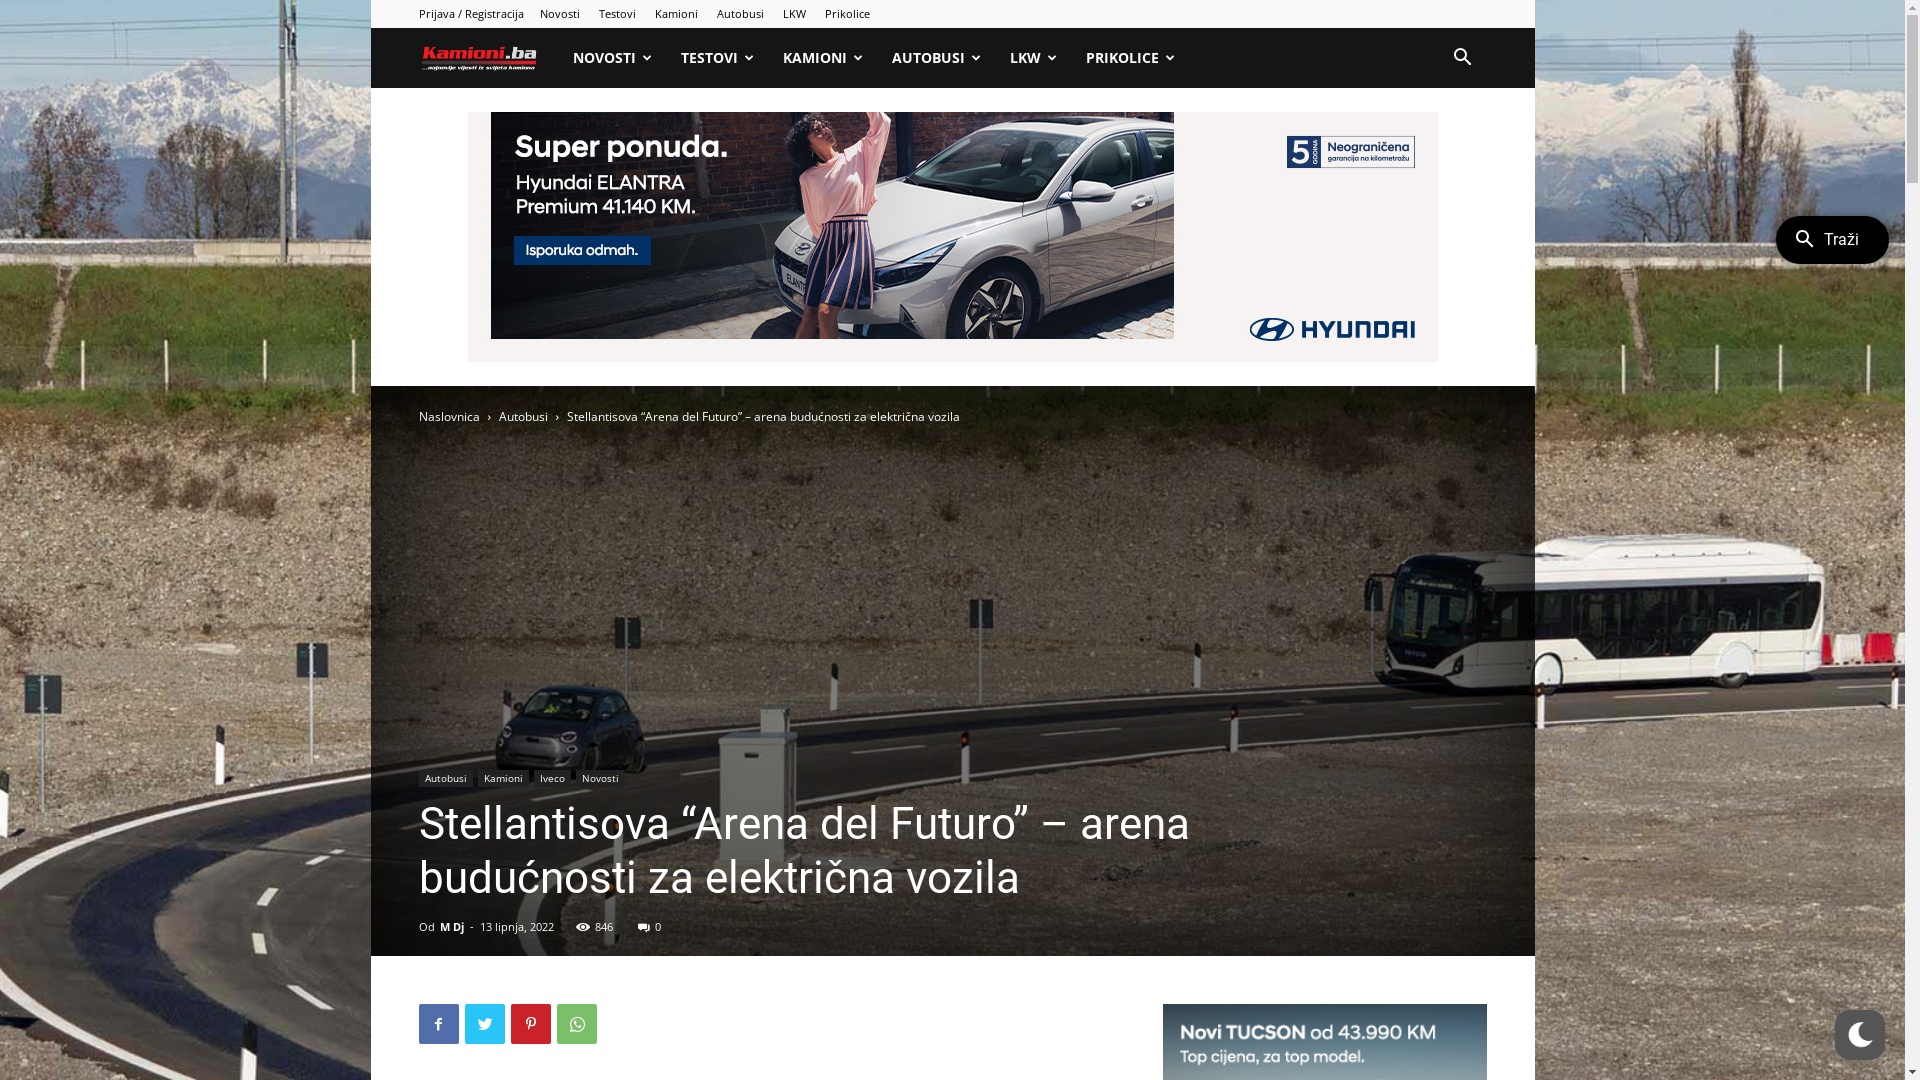 Image resolution: width=1920 pixels, height=1080 pixels. What do you see at coordinates (552, 778) in the screenshot?
I see `Iveco` at bounding box center [552, 778].